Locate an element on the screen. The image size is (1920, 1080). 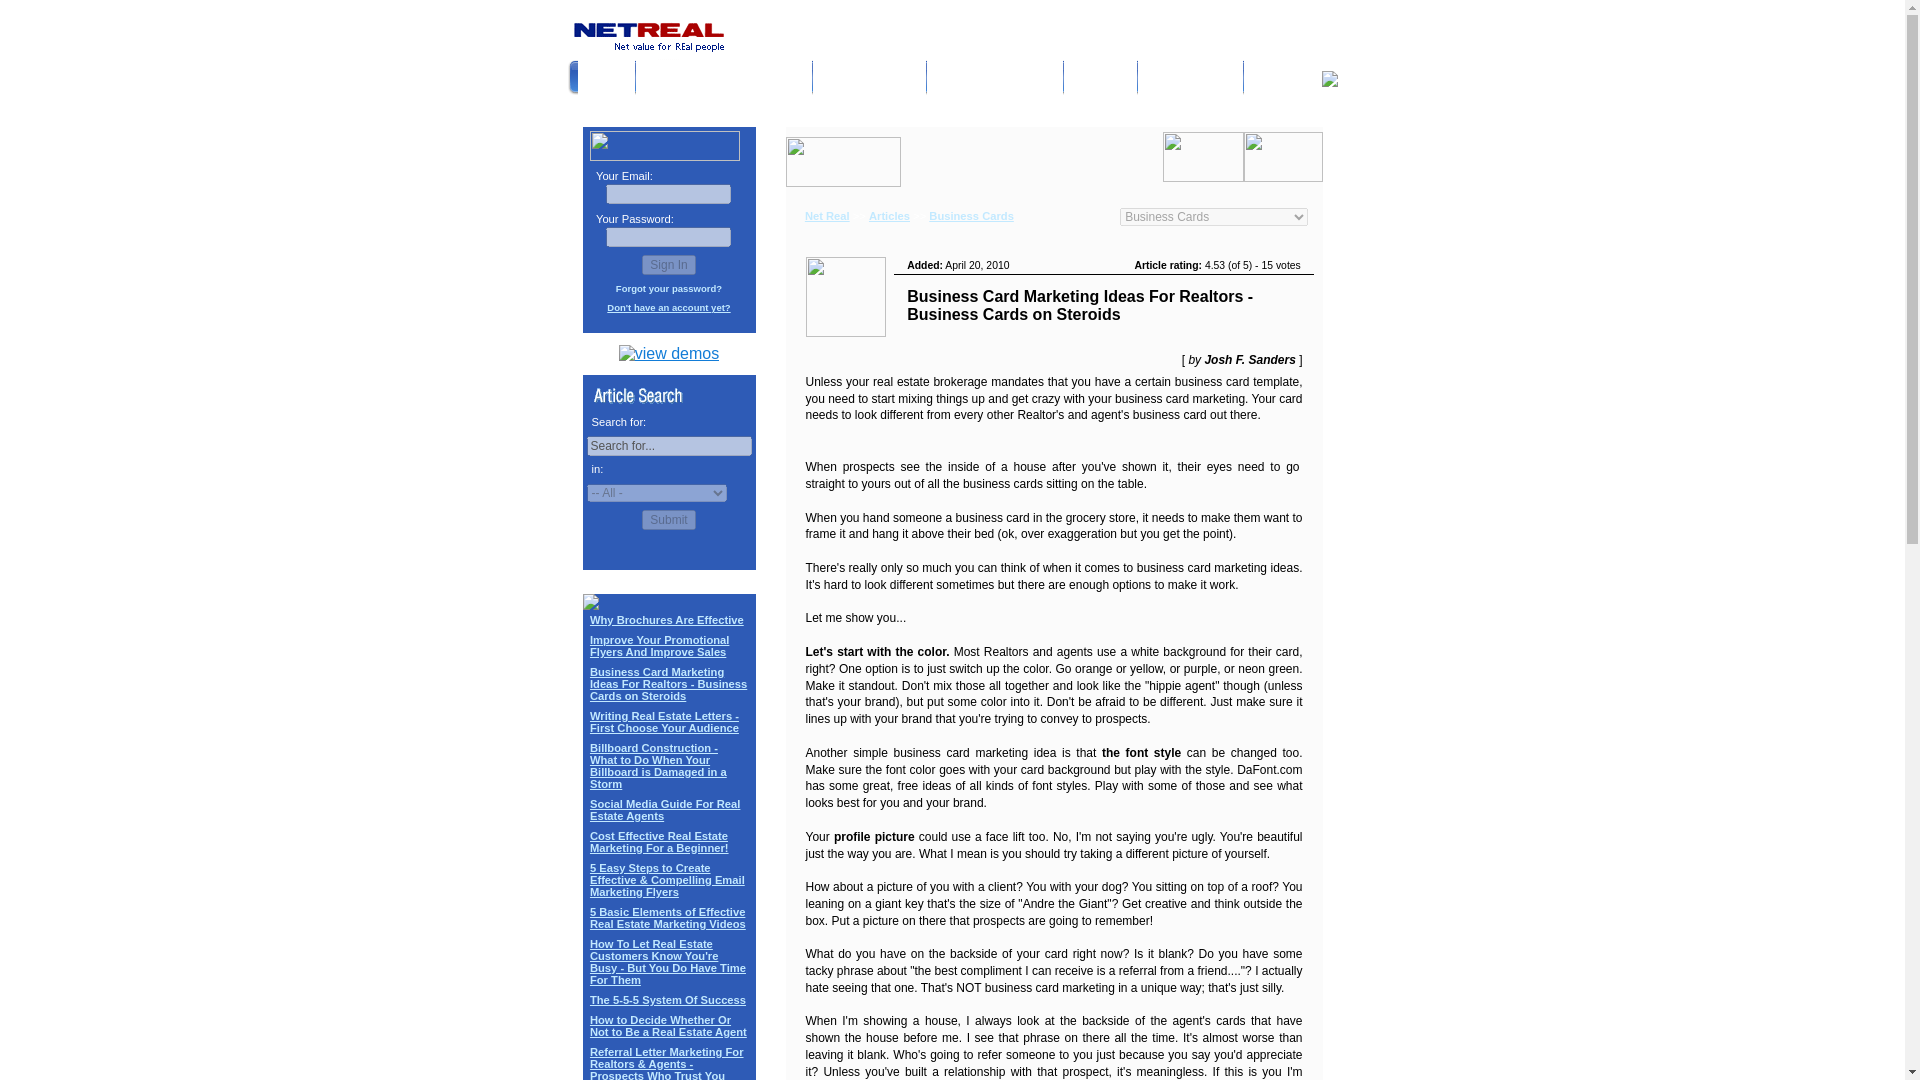
The 5-5-5 System Of Success is located at coordinates (668, 999).